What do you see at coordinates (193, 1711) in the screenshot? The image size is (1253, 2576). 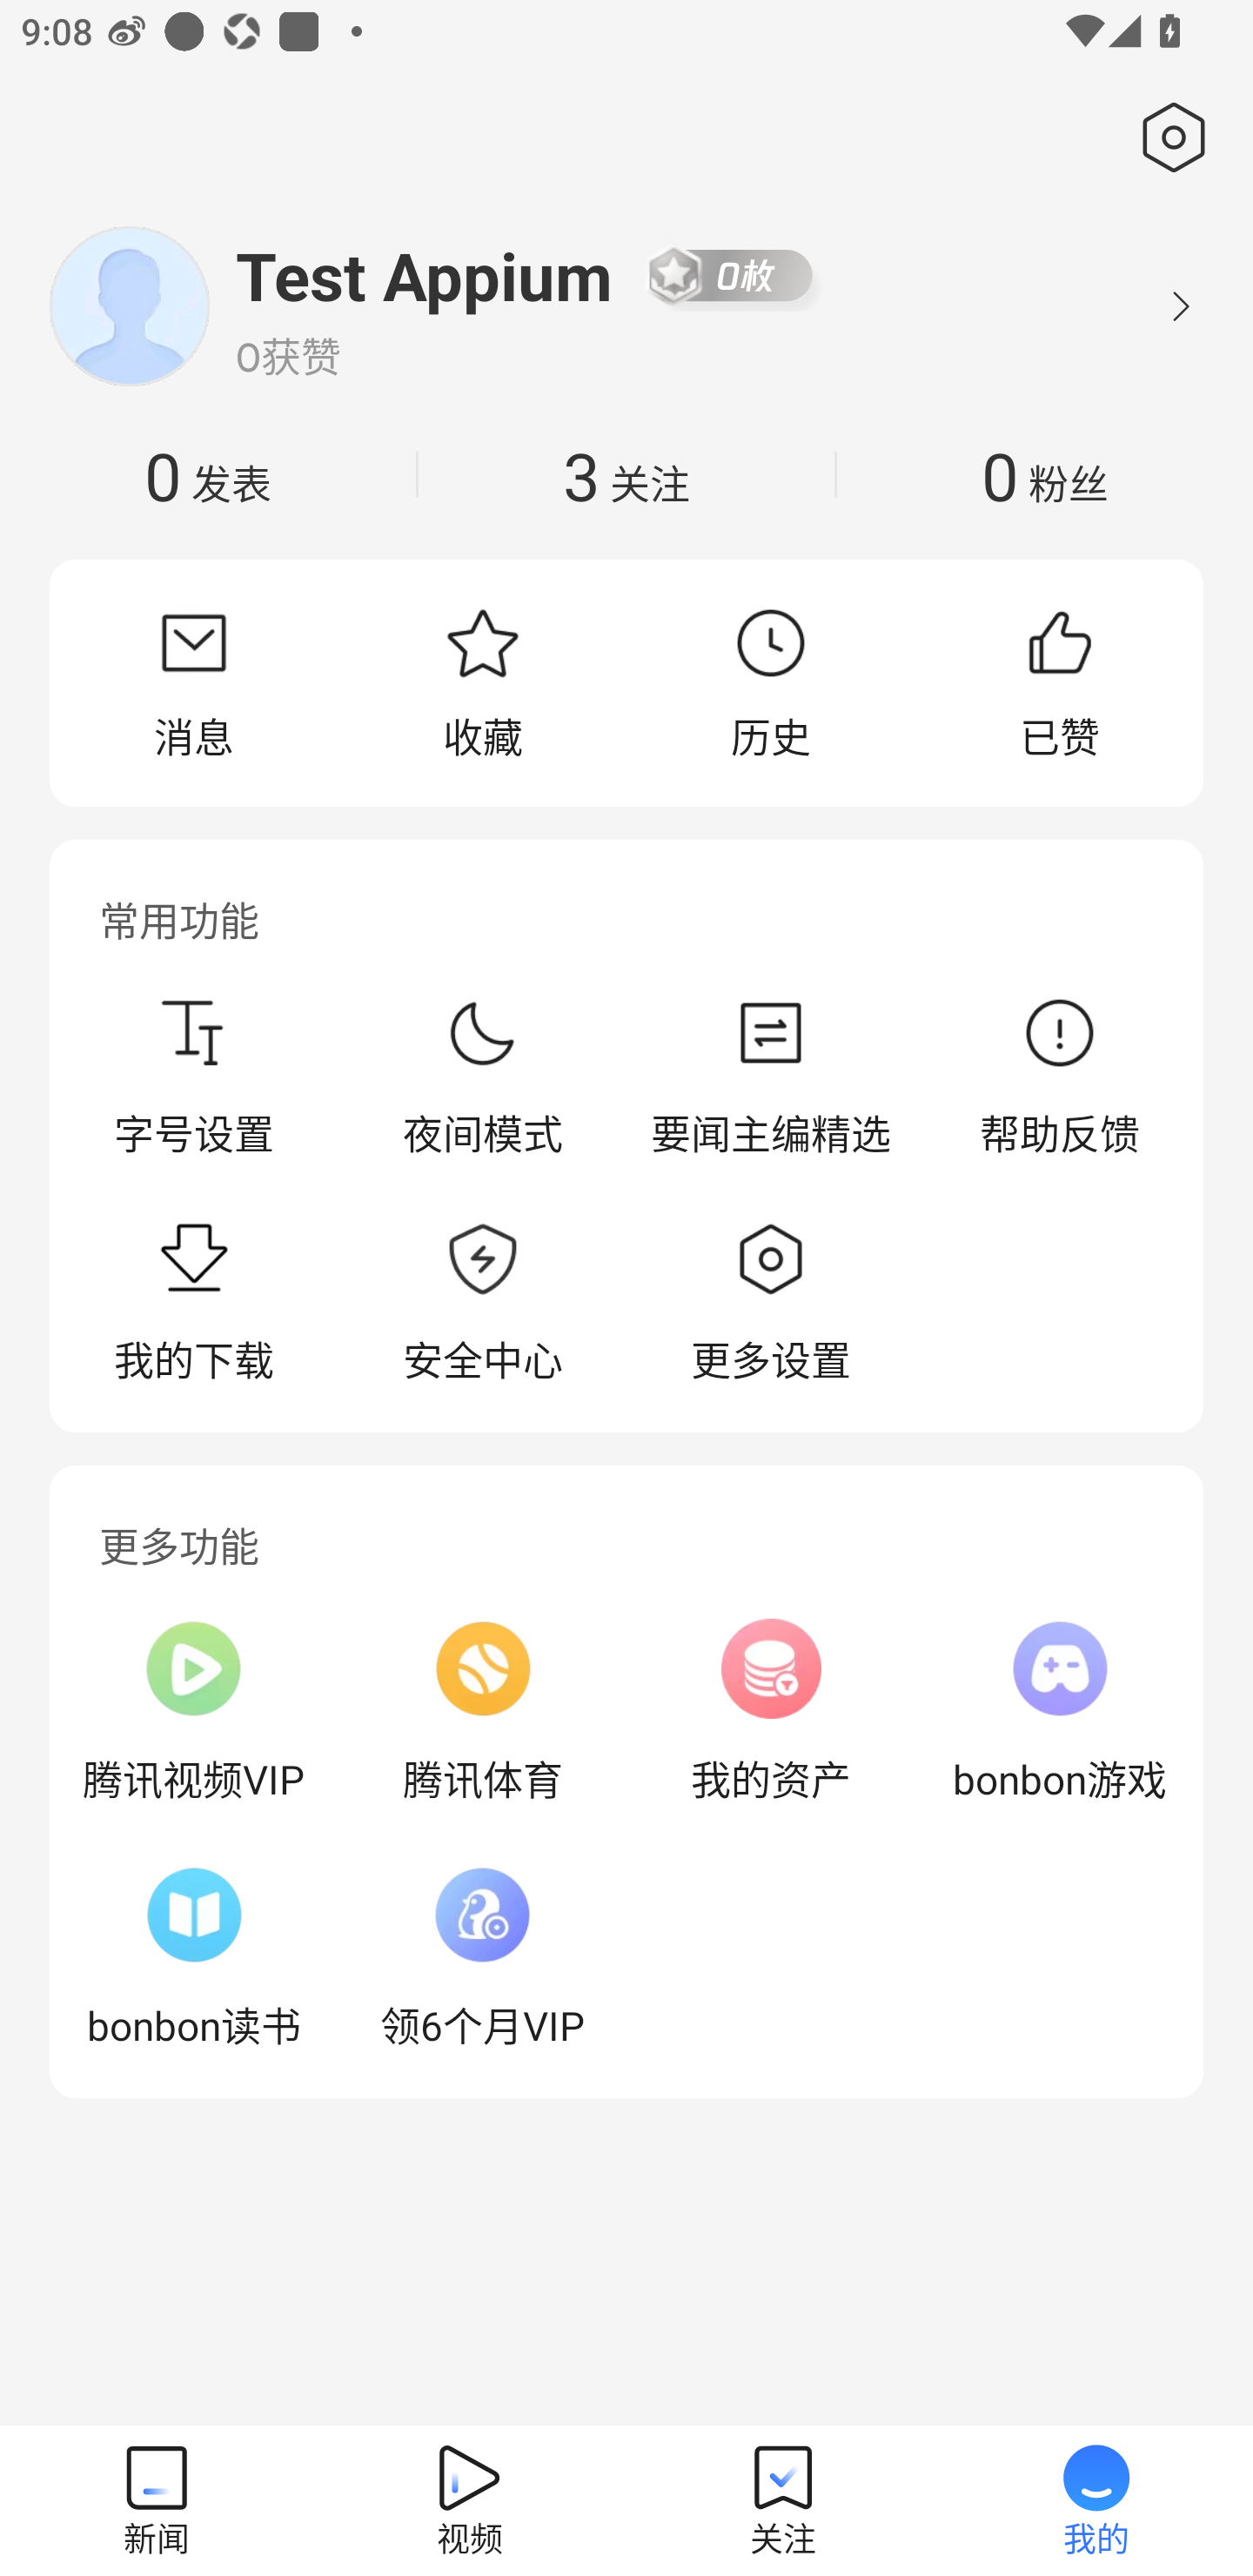 I see `腾讯视频VIP，可点击` at bounding box center [193, 1711].